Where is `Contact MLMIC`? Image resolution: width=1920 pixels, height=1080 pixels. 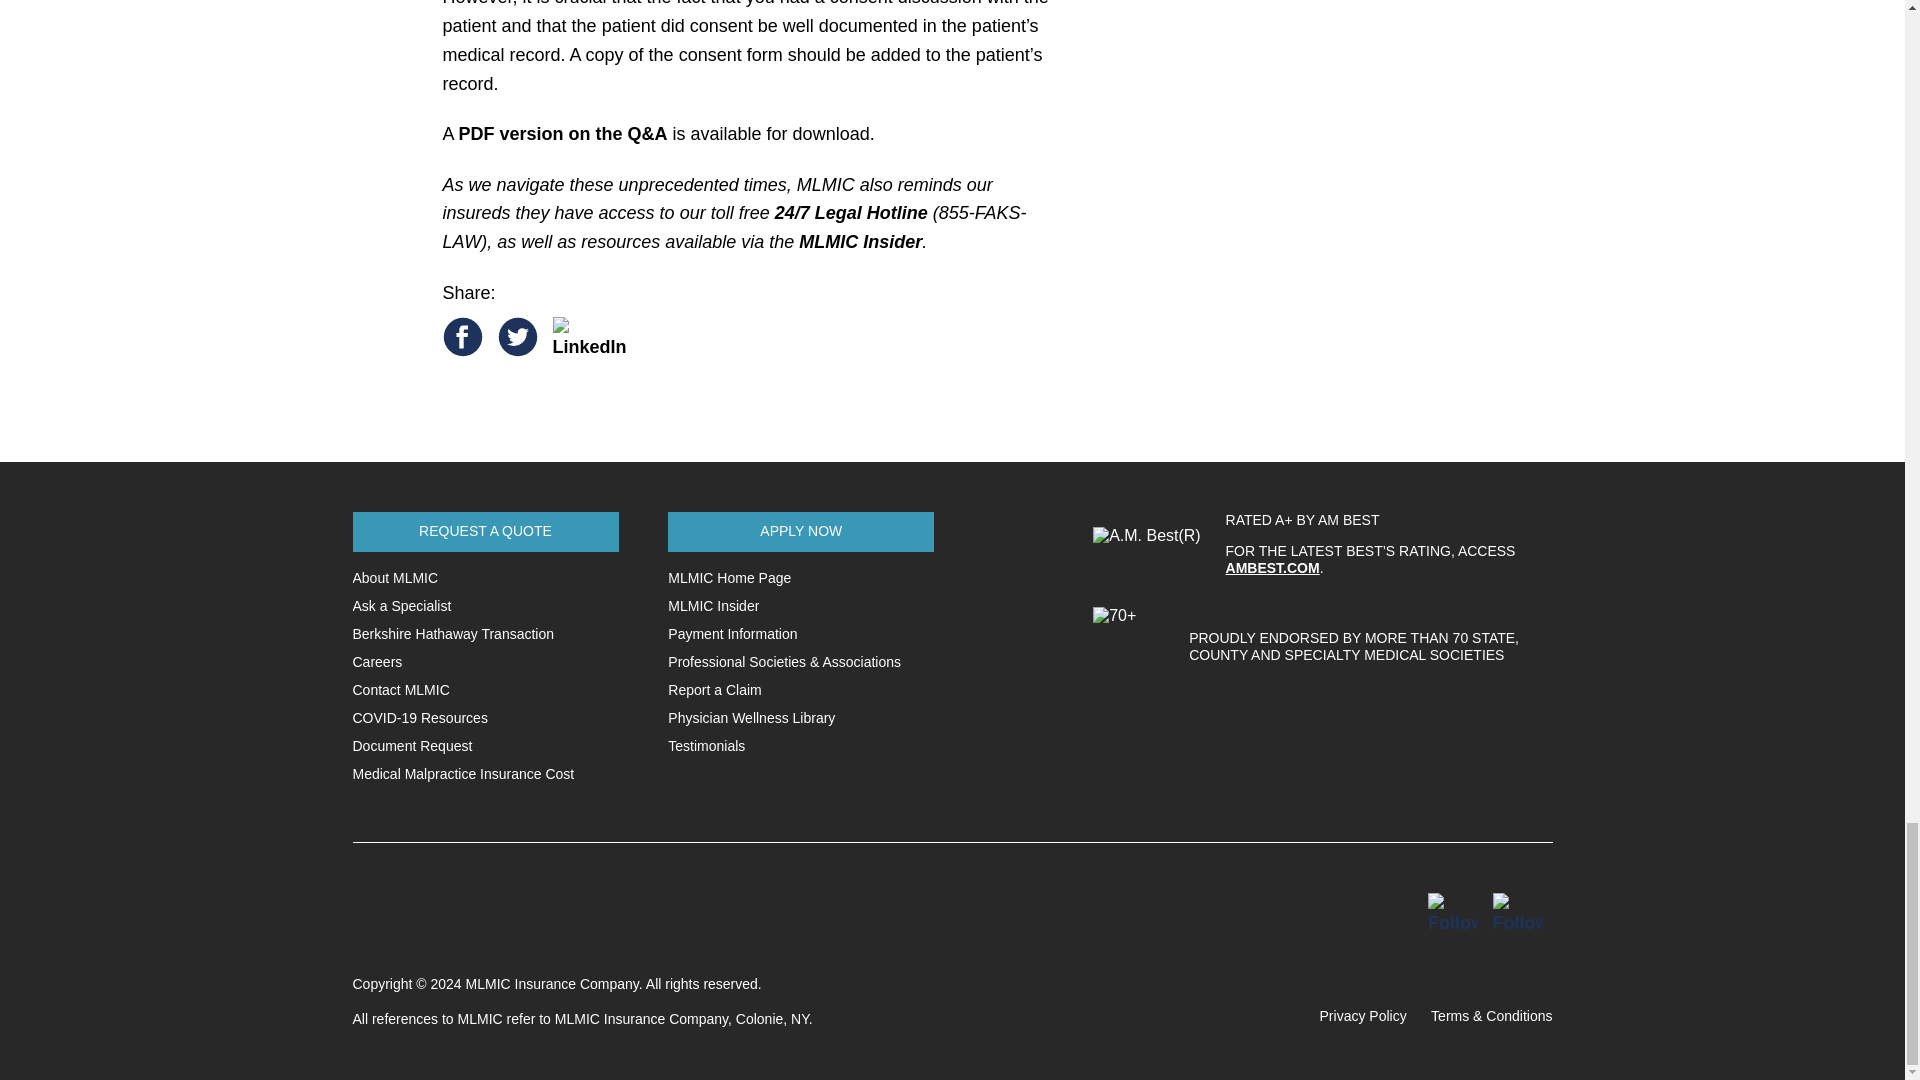
Contact MLMIC is located at coordinates (400, 689).